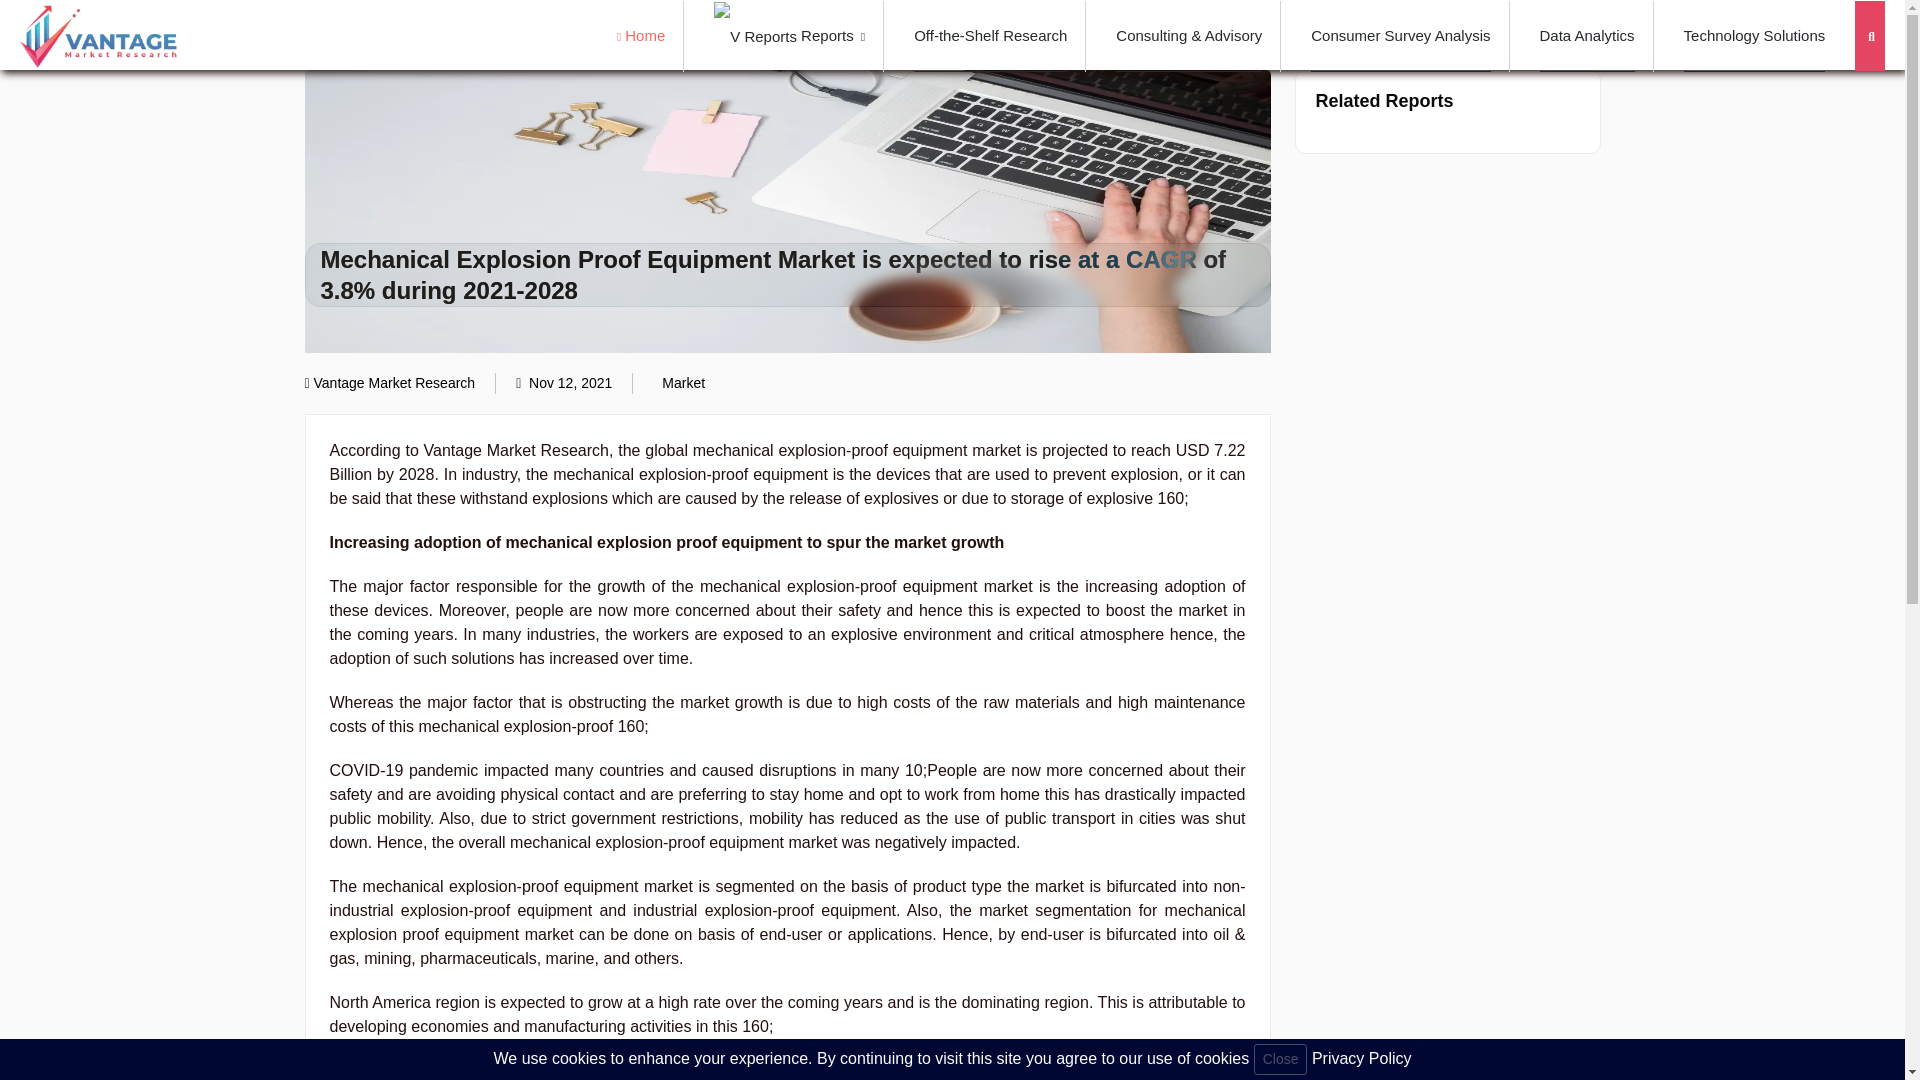  I want to click on Consumer Survey Analysis, so click(1400, 36).